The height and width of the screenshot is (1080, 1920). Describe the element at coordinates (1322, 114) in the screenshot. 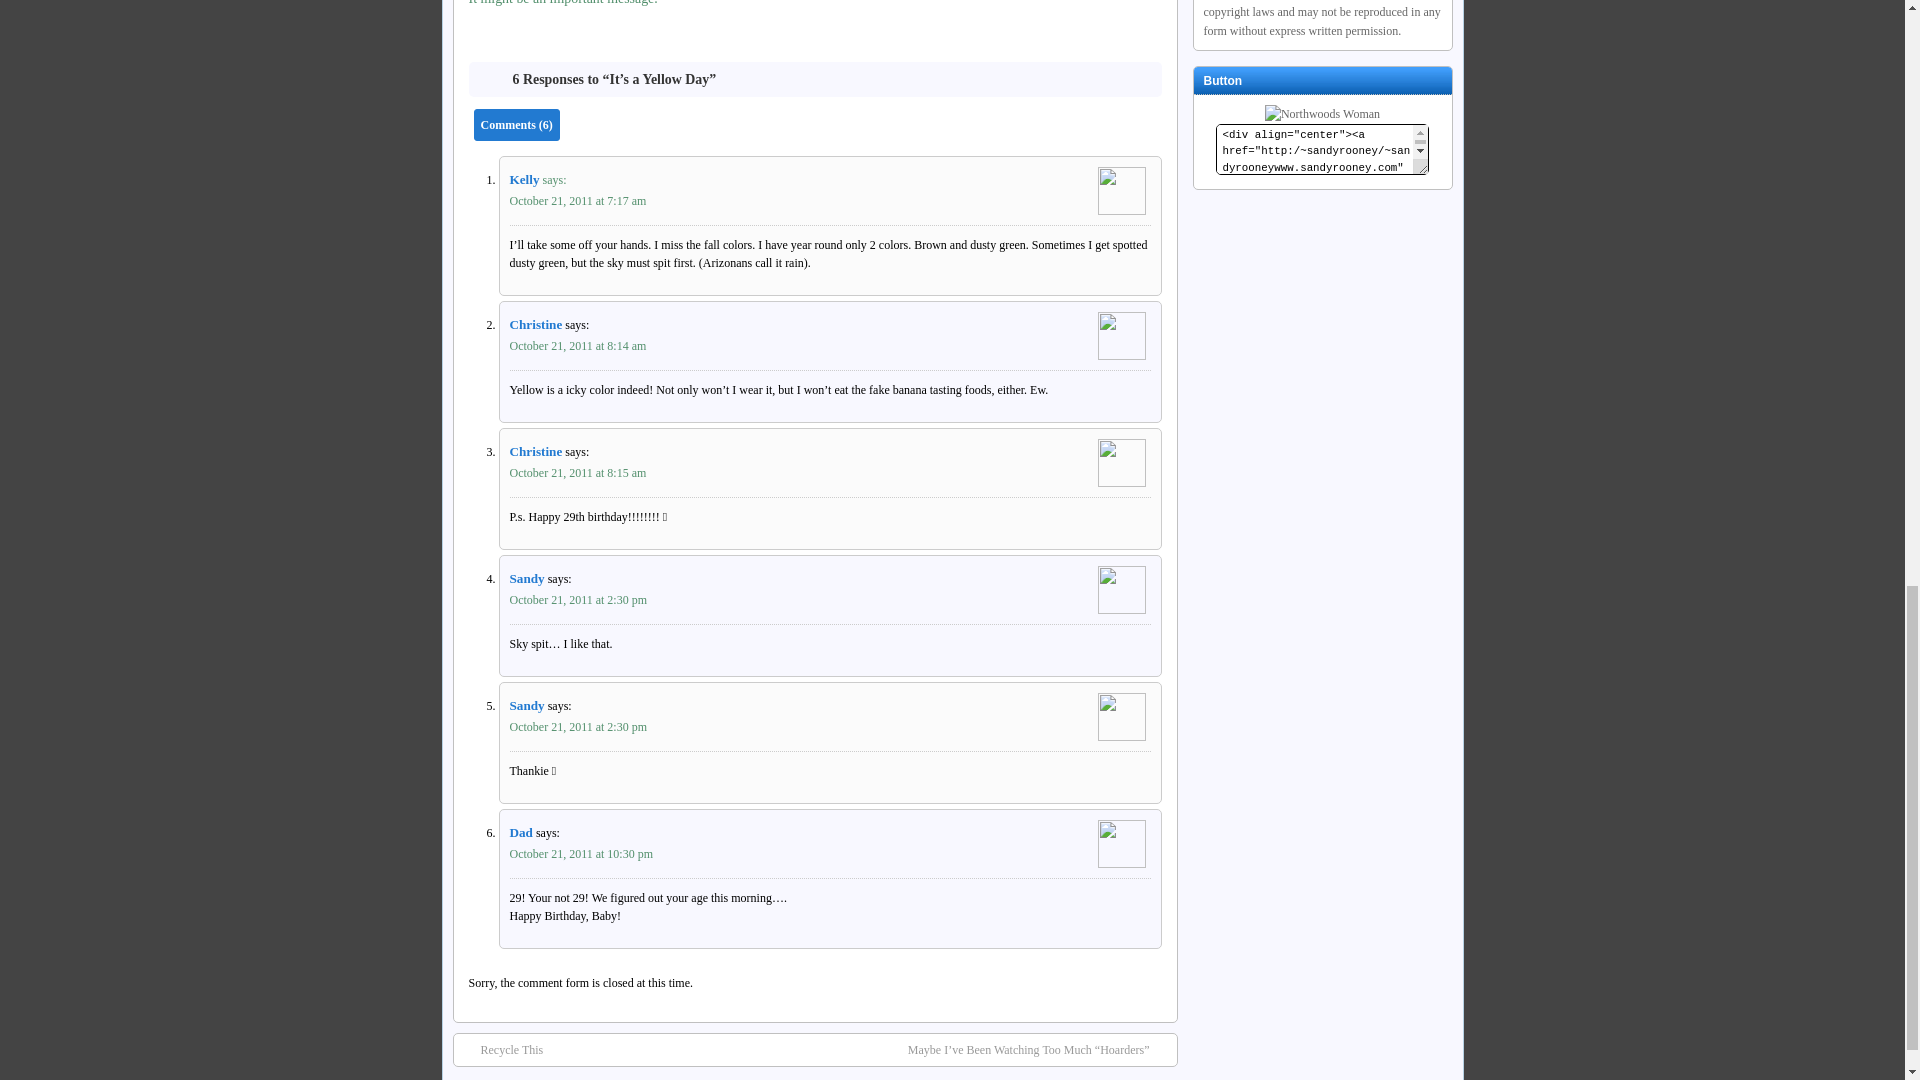

I see `Northwoods Woman` at that location.